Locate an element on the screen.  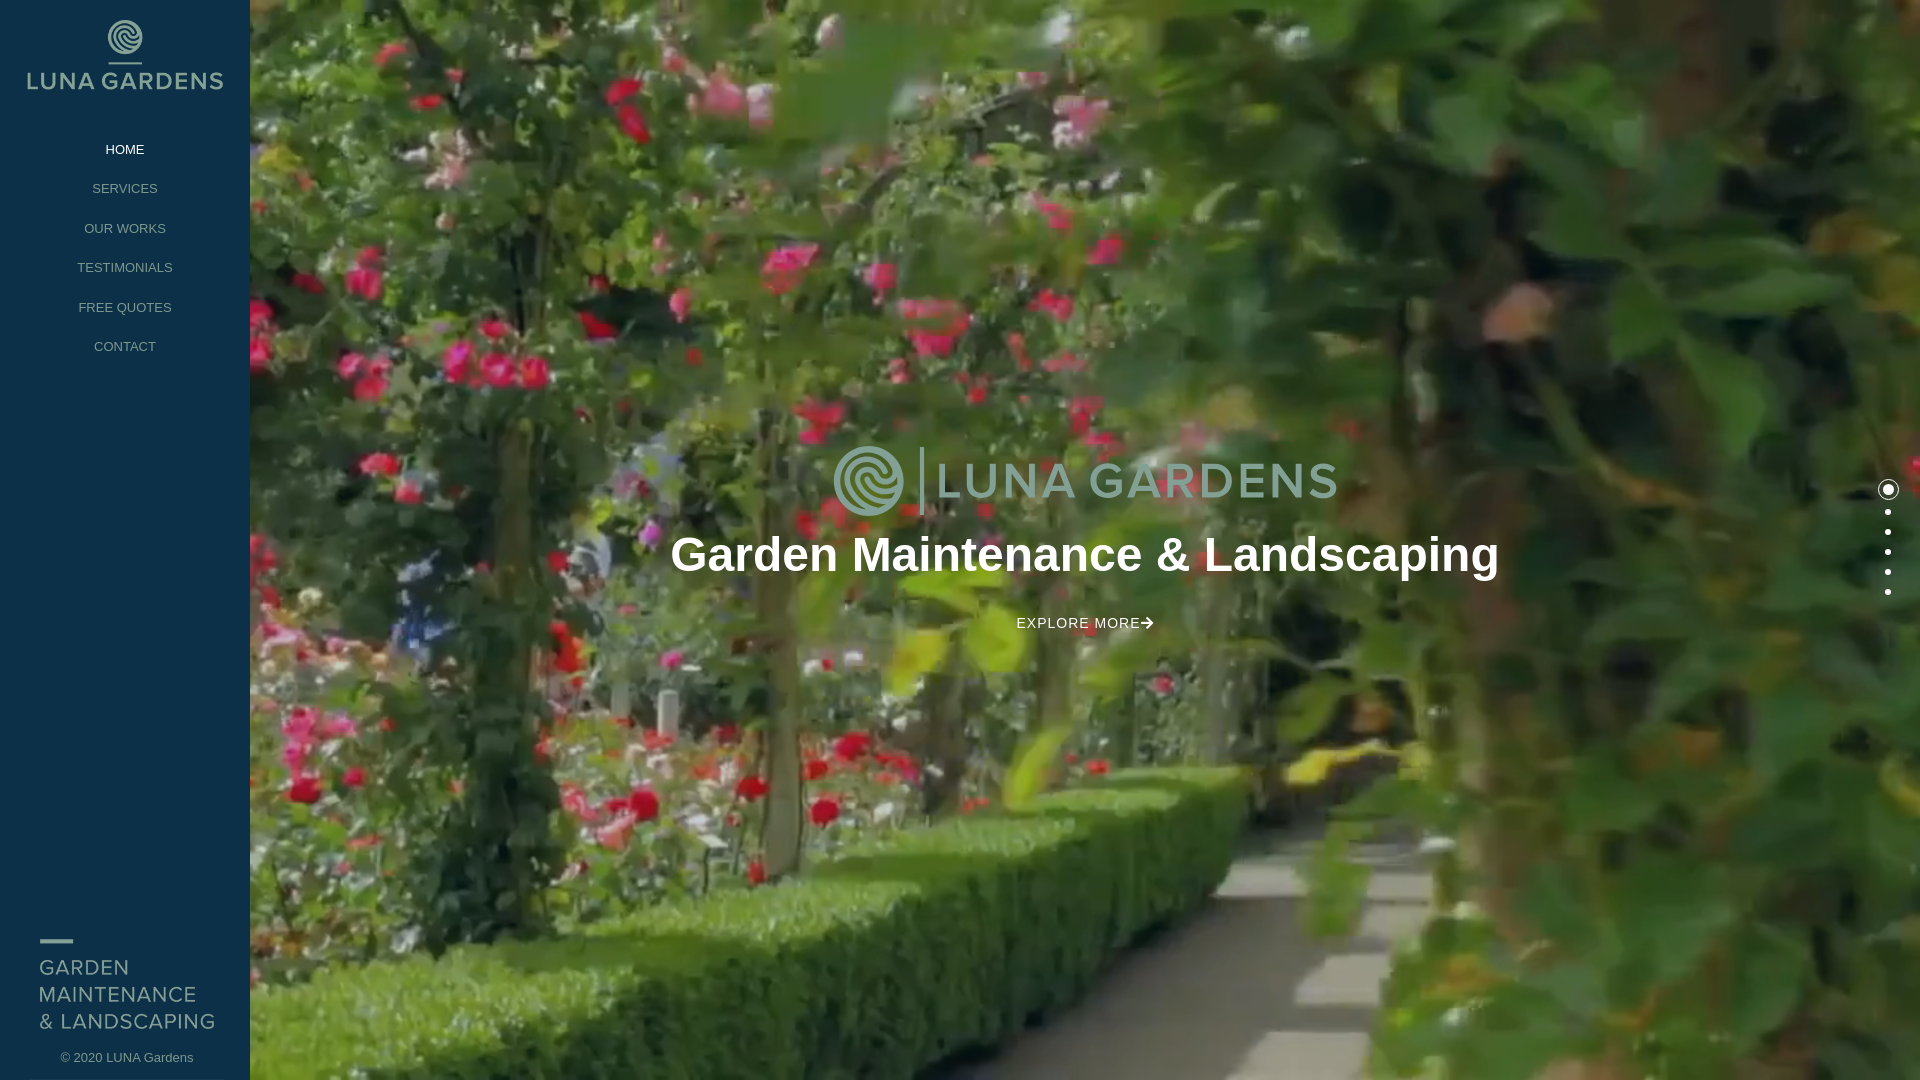
OUR WORKS is located at coordinates (125, 229).